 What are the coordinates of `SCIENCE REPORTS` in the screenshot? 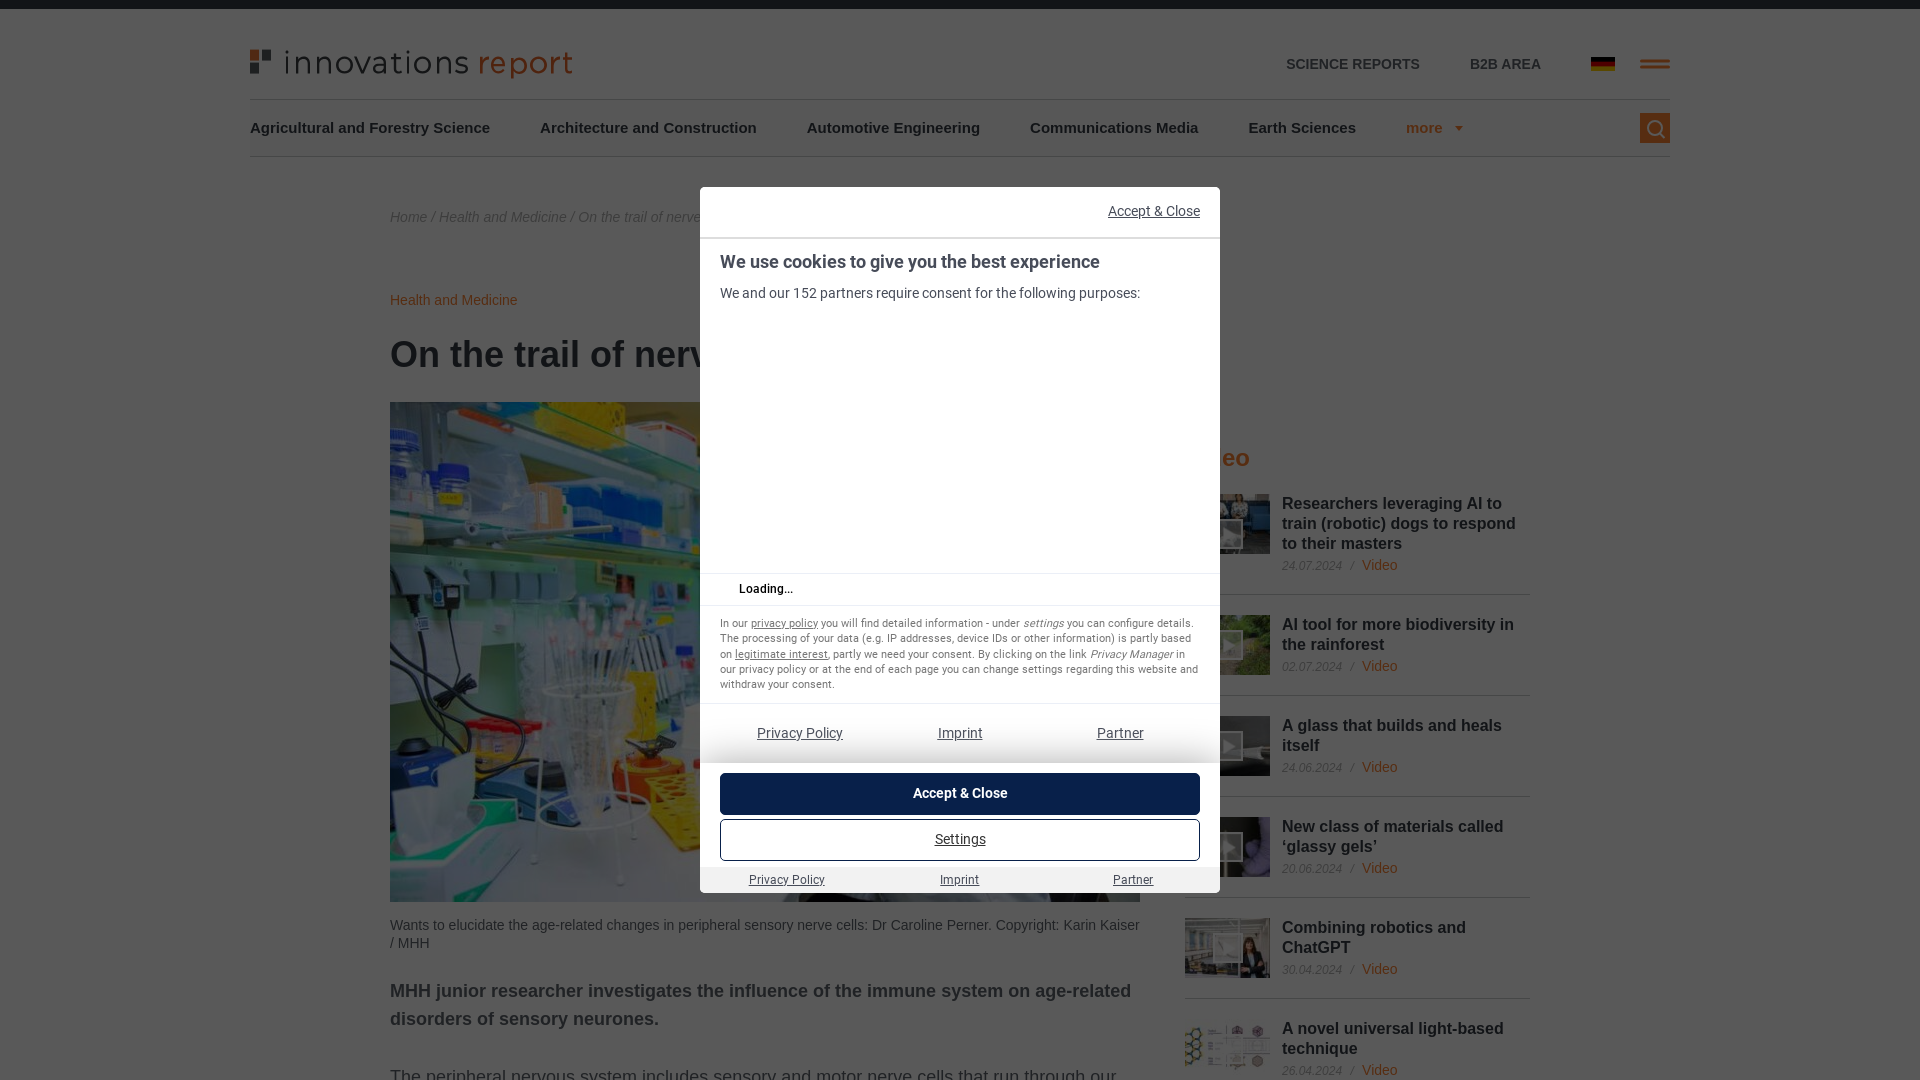 It's located at (1353, 64).